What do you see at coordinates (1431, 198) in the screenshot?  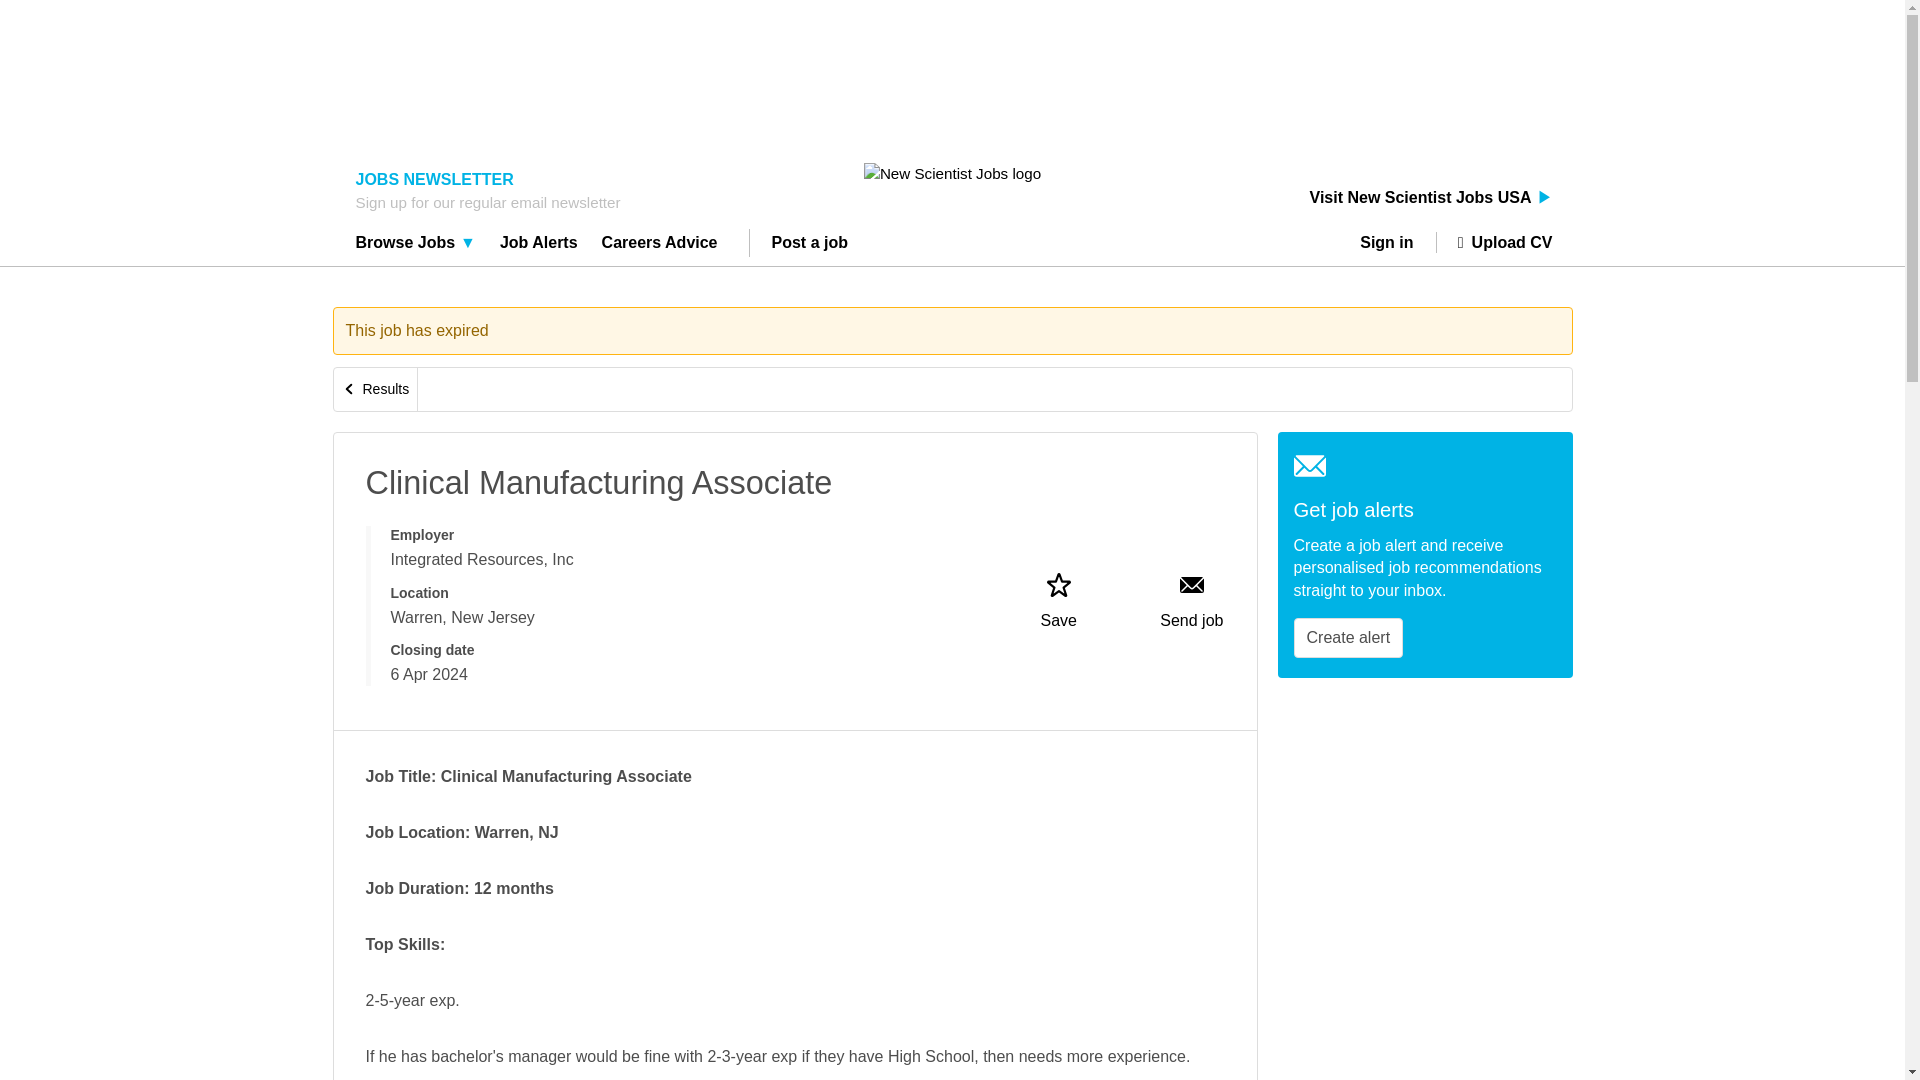 I see `Visit New Scientist Jobs USA` at bounding box center [1431, 198].